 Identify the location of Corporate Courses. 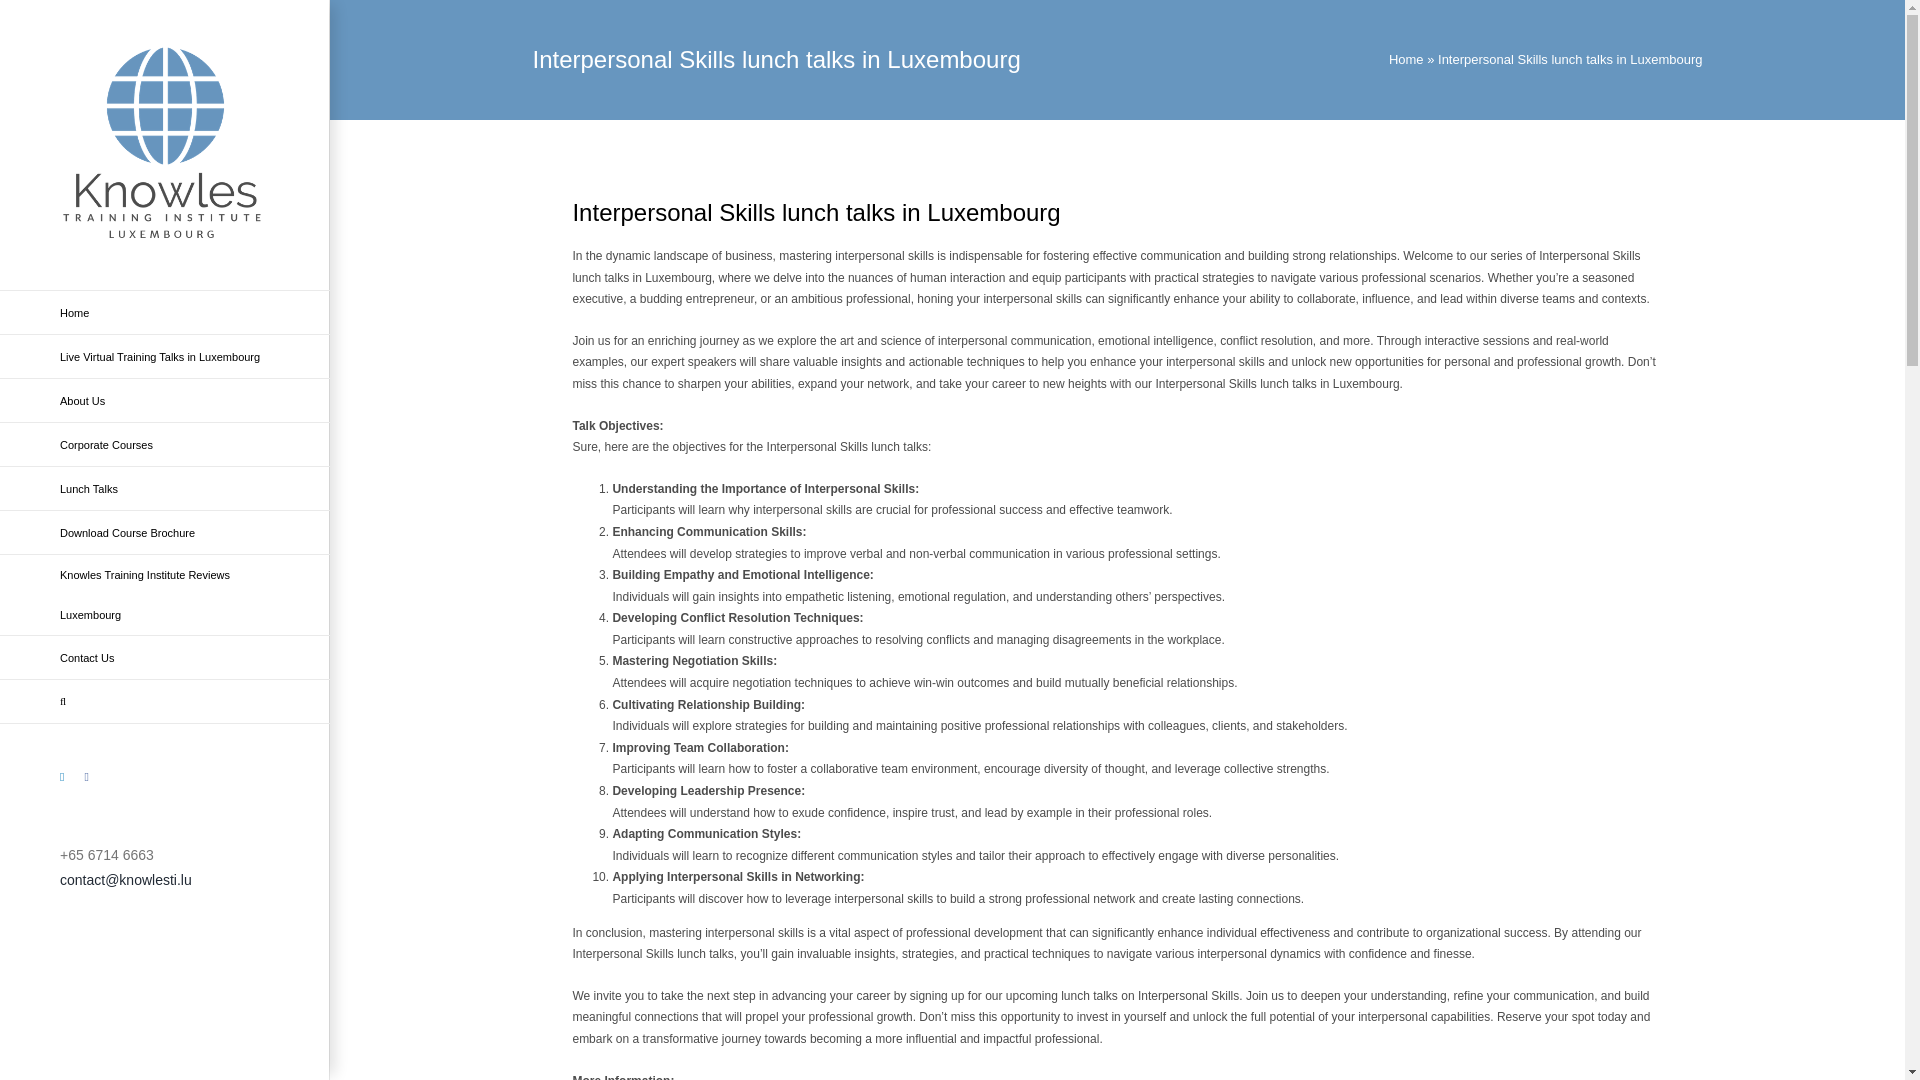
(165, 444).